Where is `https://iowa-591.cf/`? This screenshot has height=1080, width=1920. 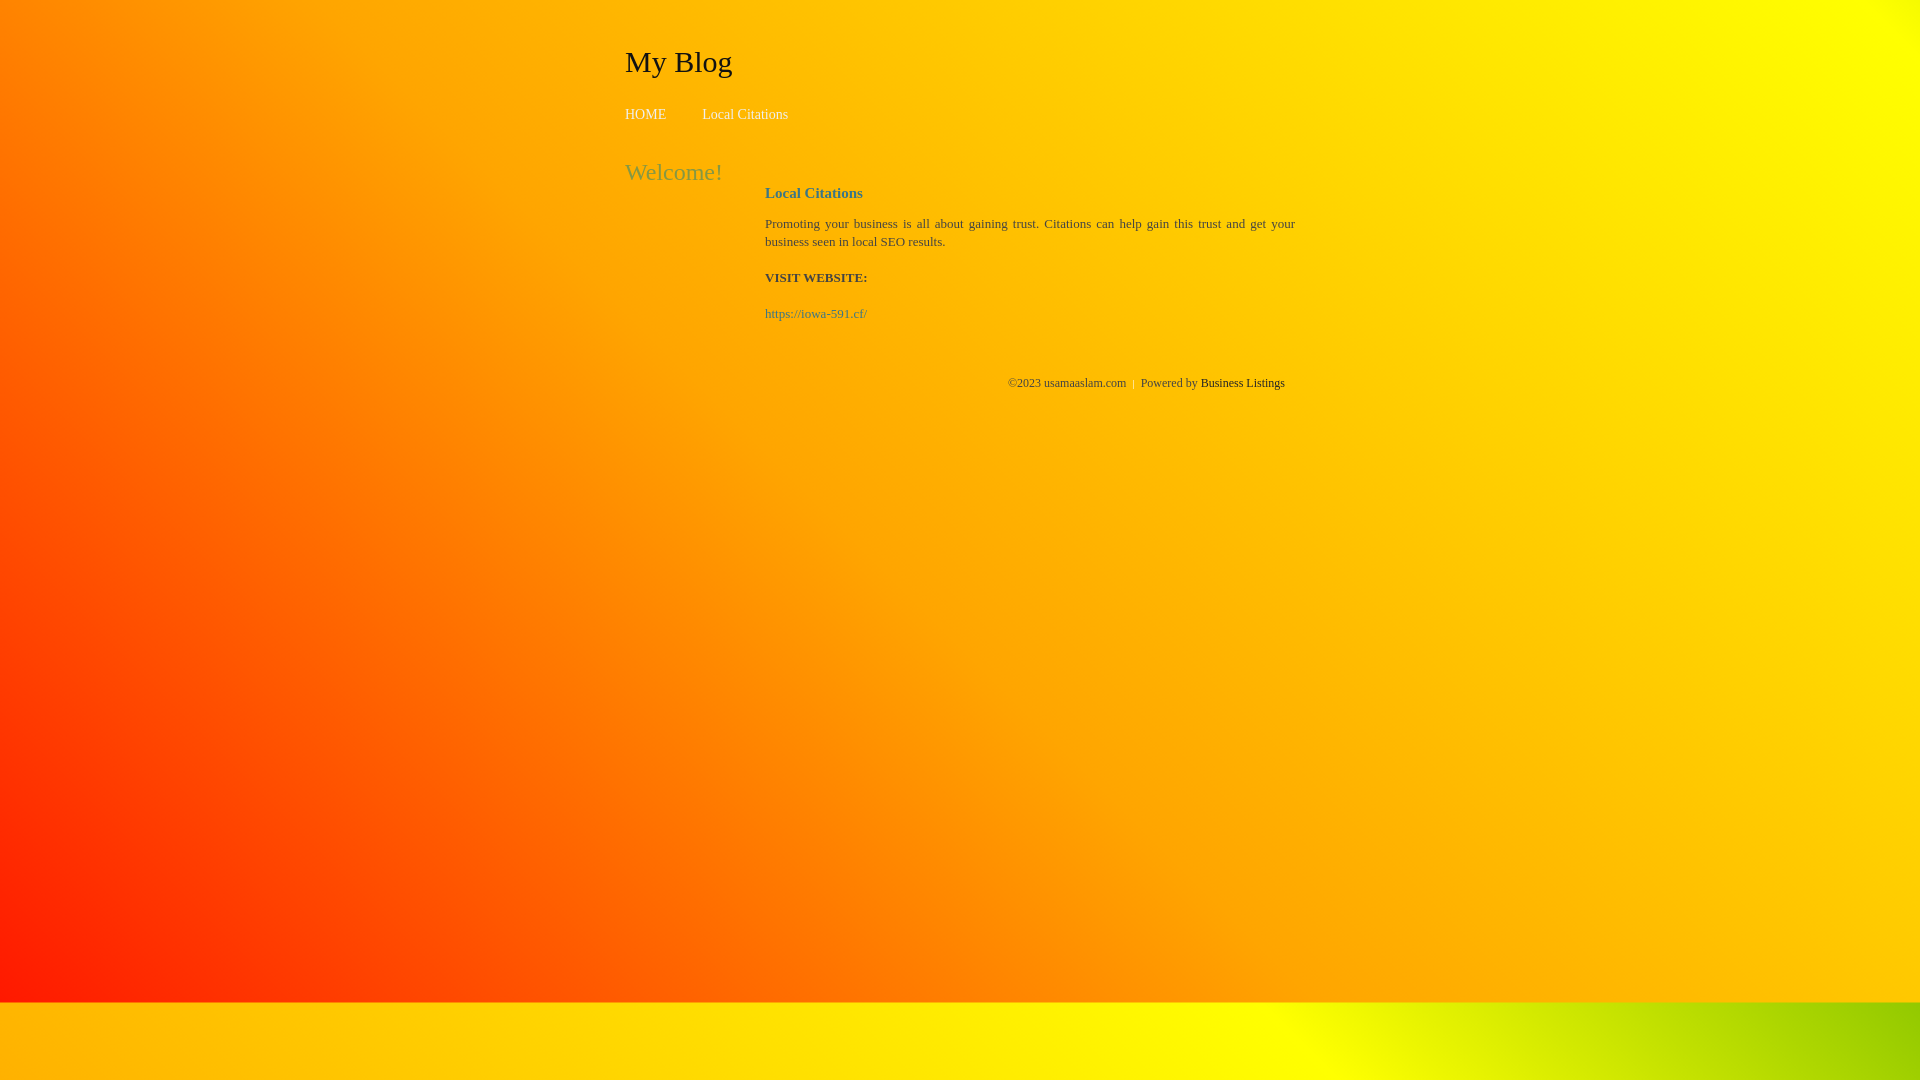 https://iowa-591.cf/ is located at coordinates (816, 314).